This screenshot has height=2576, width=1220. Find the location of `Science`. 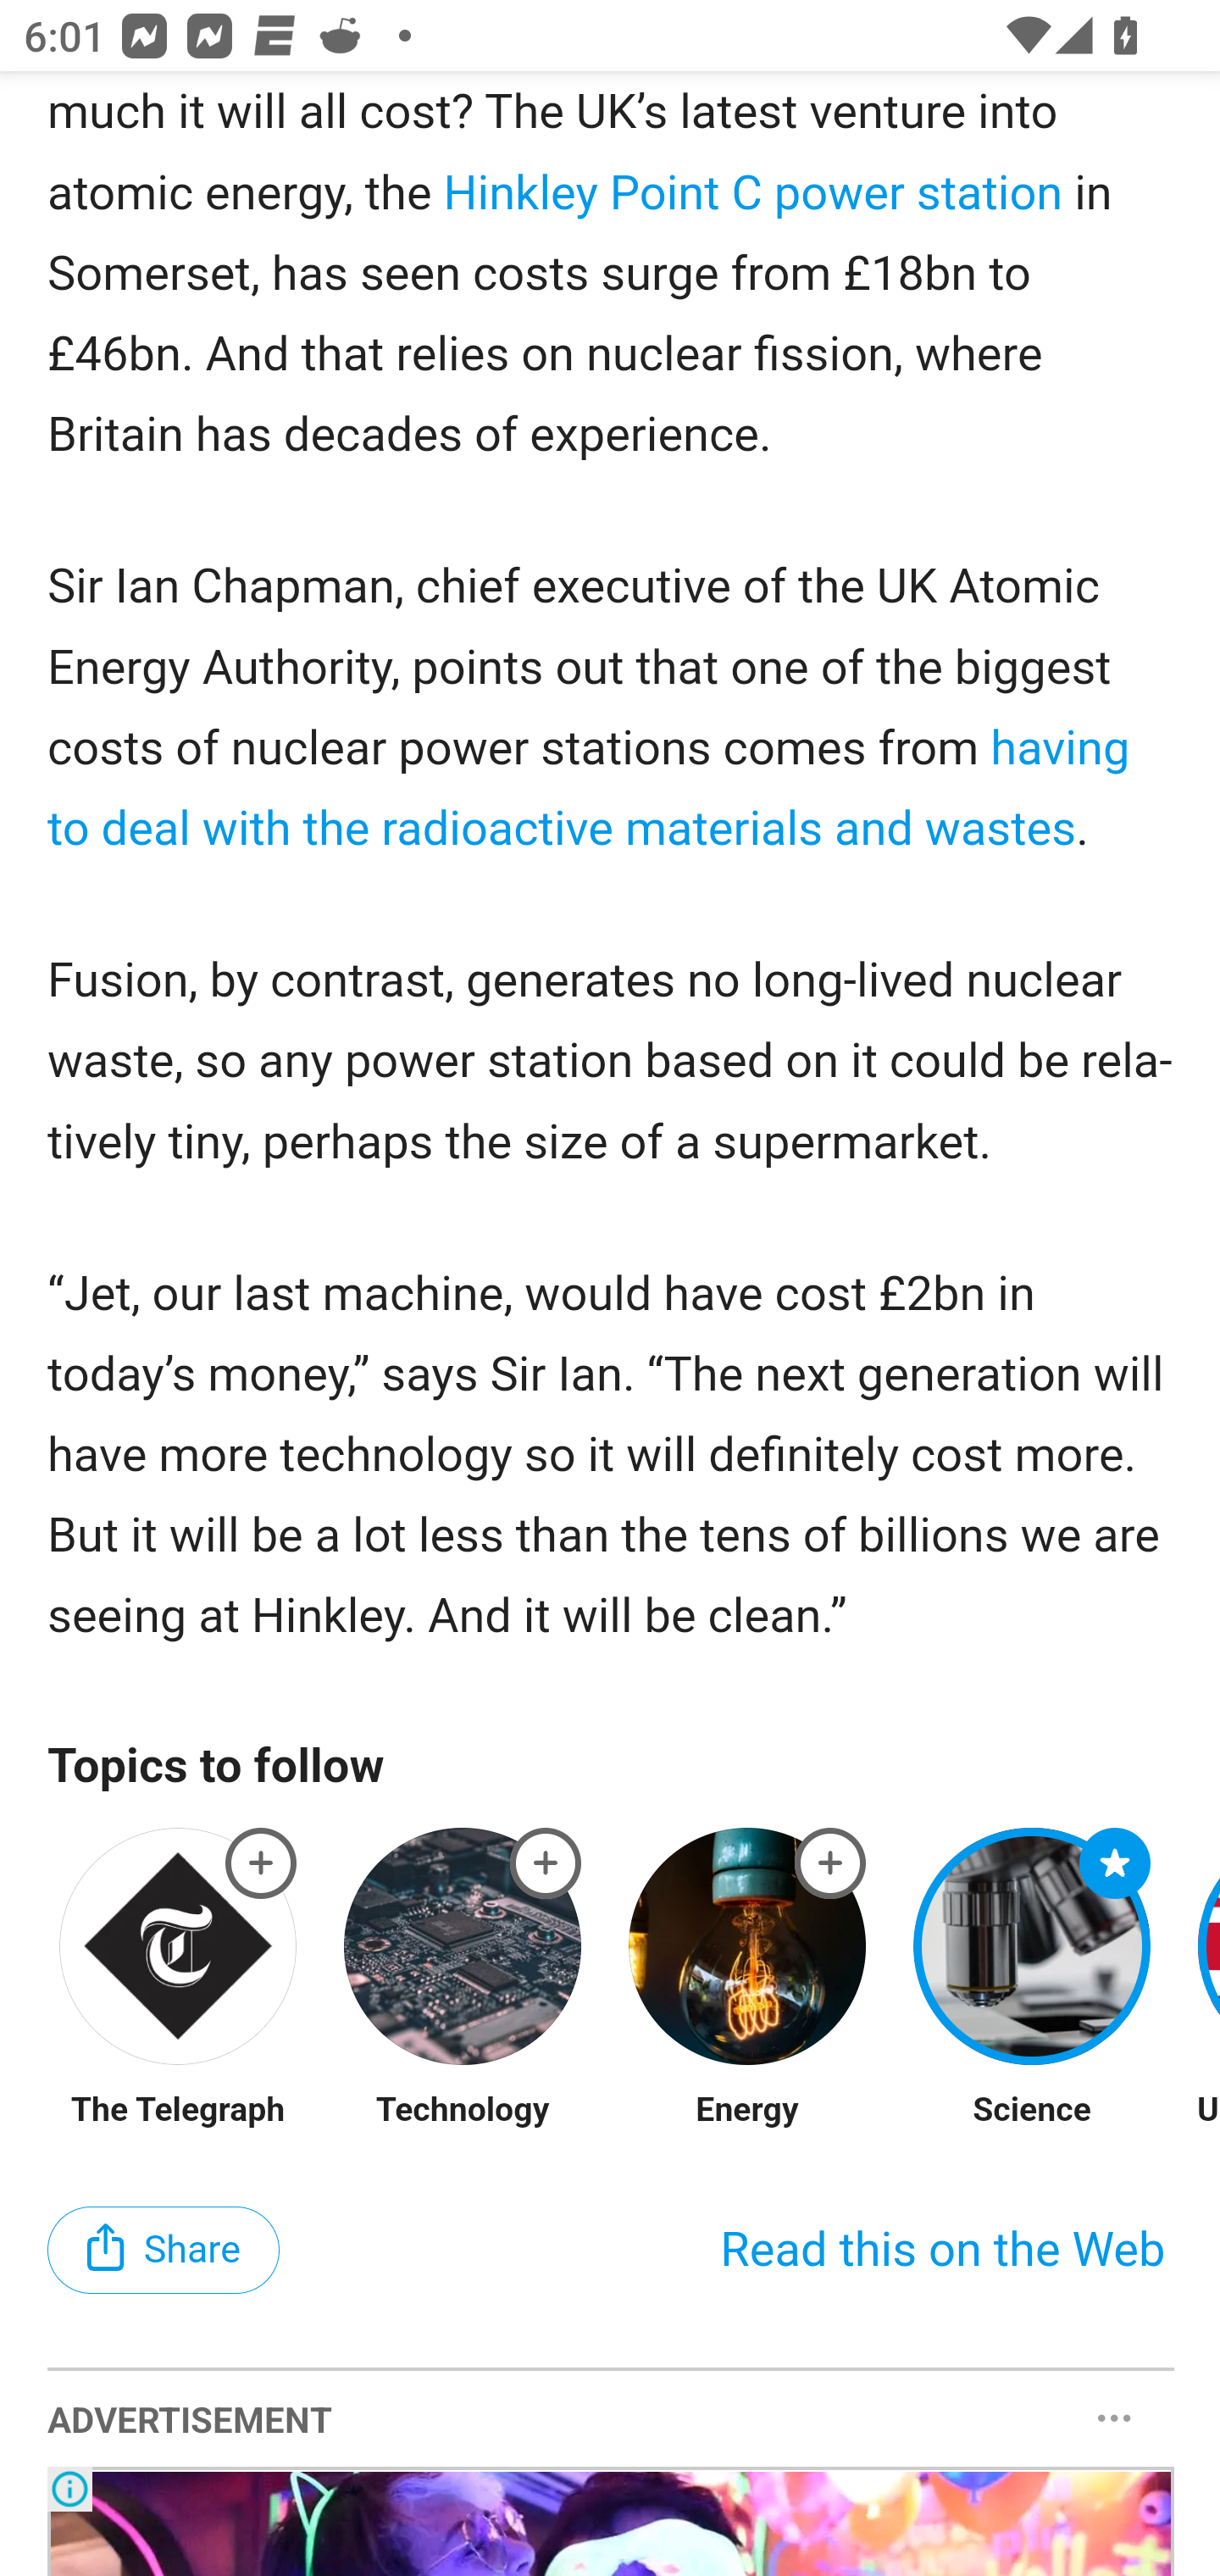

Science is located at coordinates (1033, 2112).